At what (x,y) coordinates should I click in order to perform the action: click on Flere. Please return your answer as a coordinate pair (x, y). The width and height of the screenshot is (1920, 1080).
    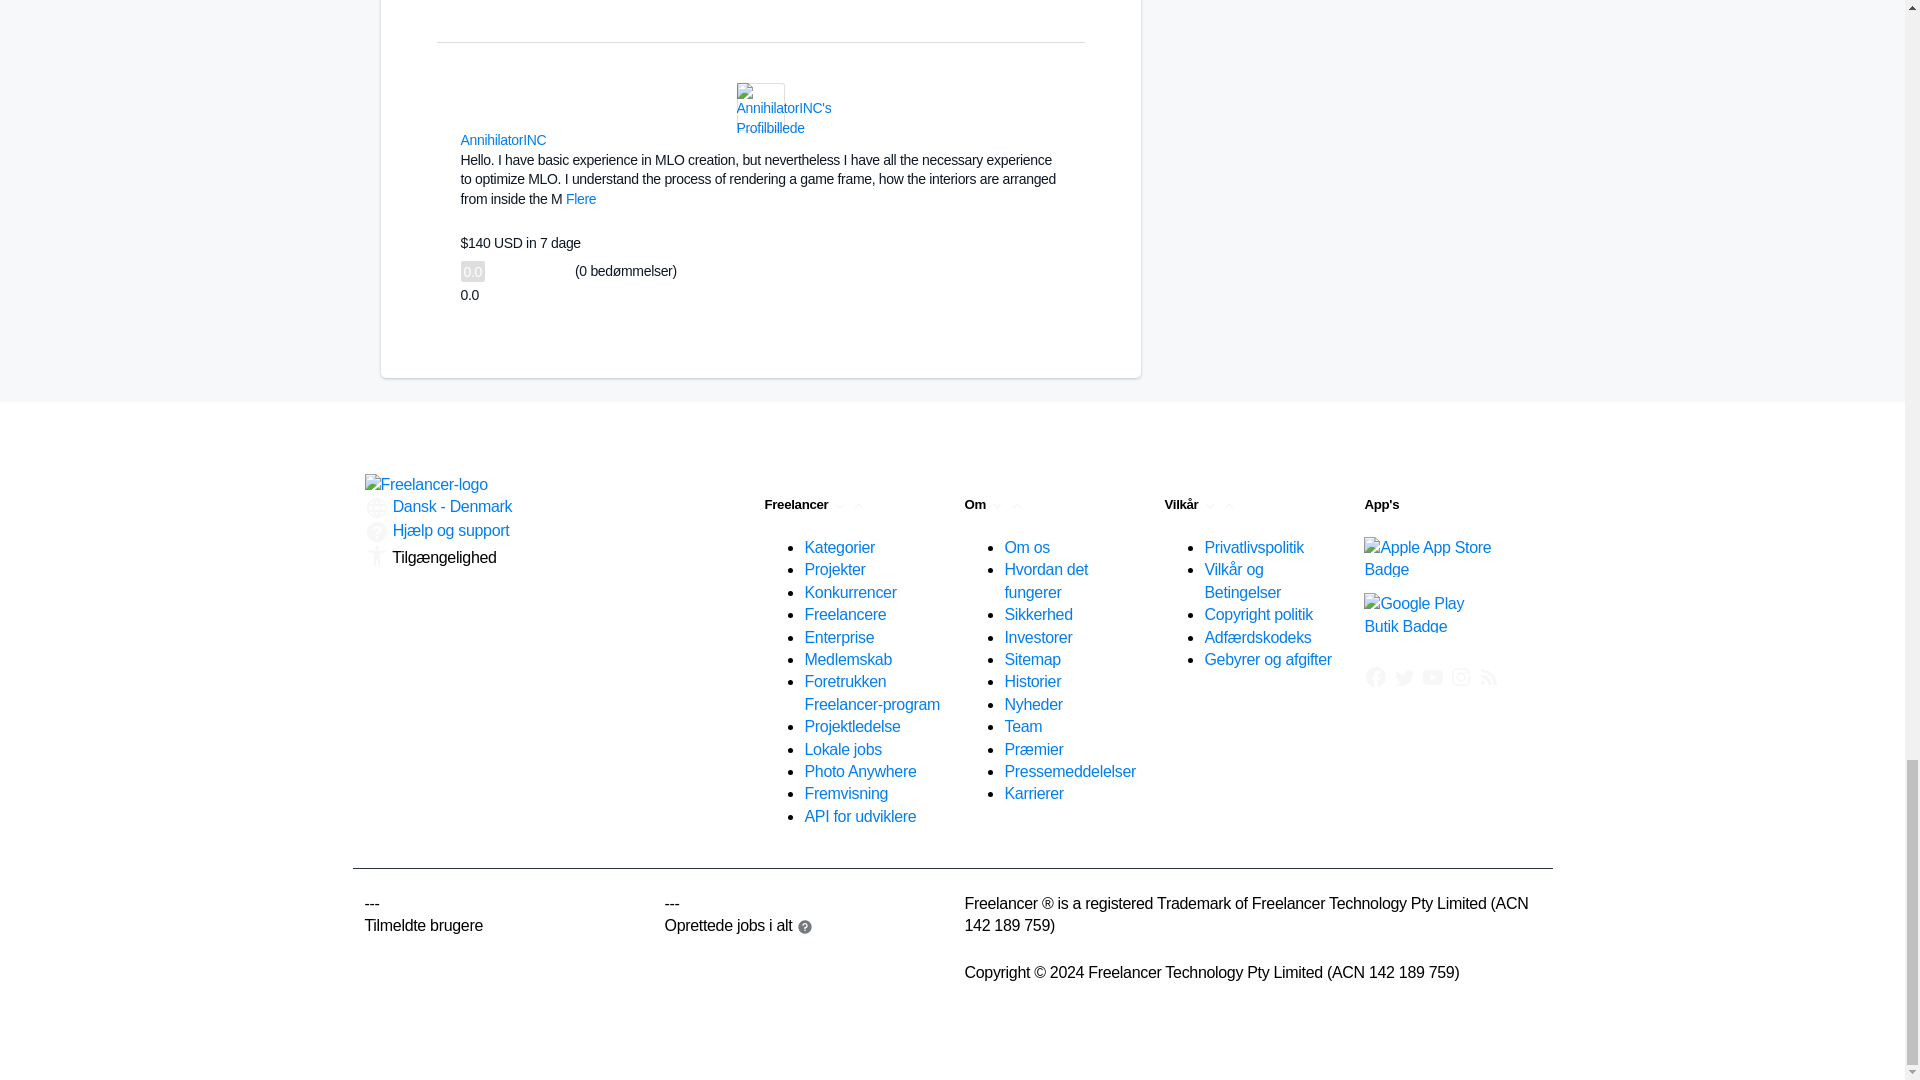
    Looking at the image, I should click on (580, 199).